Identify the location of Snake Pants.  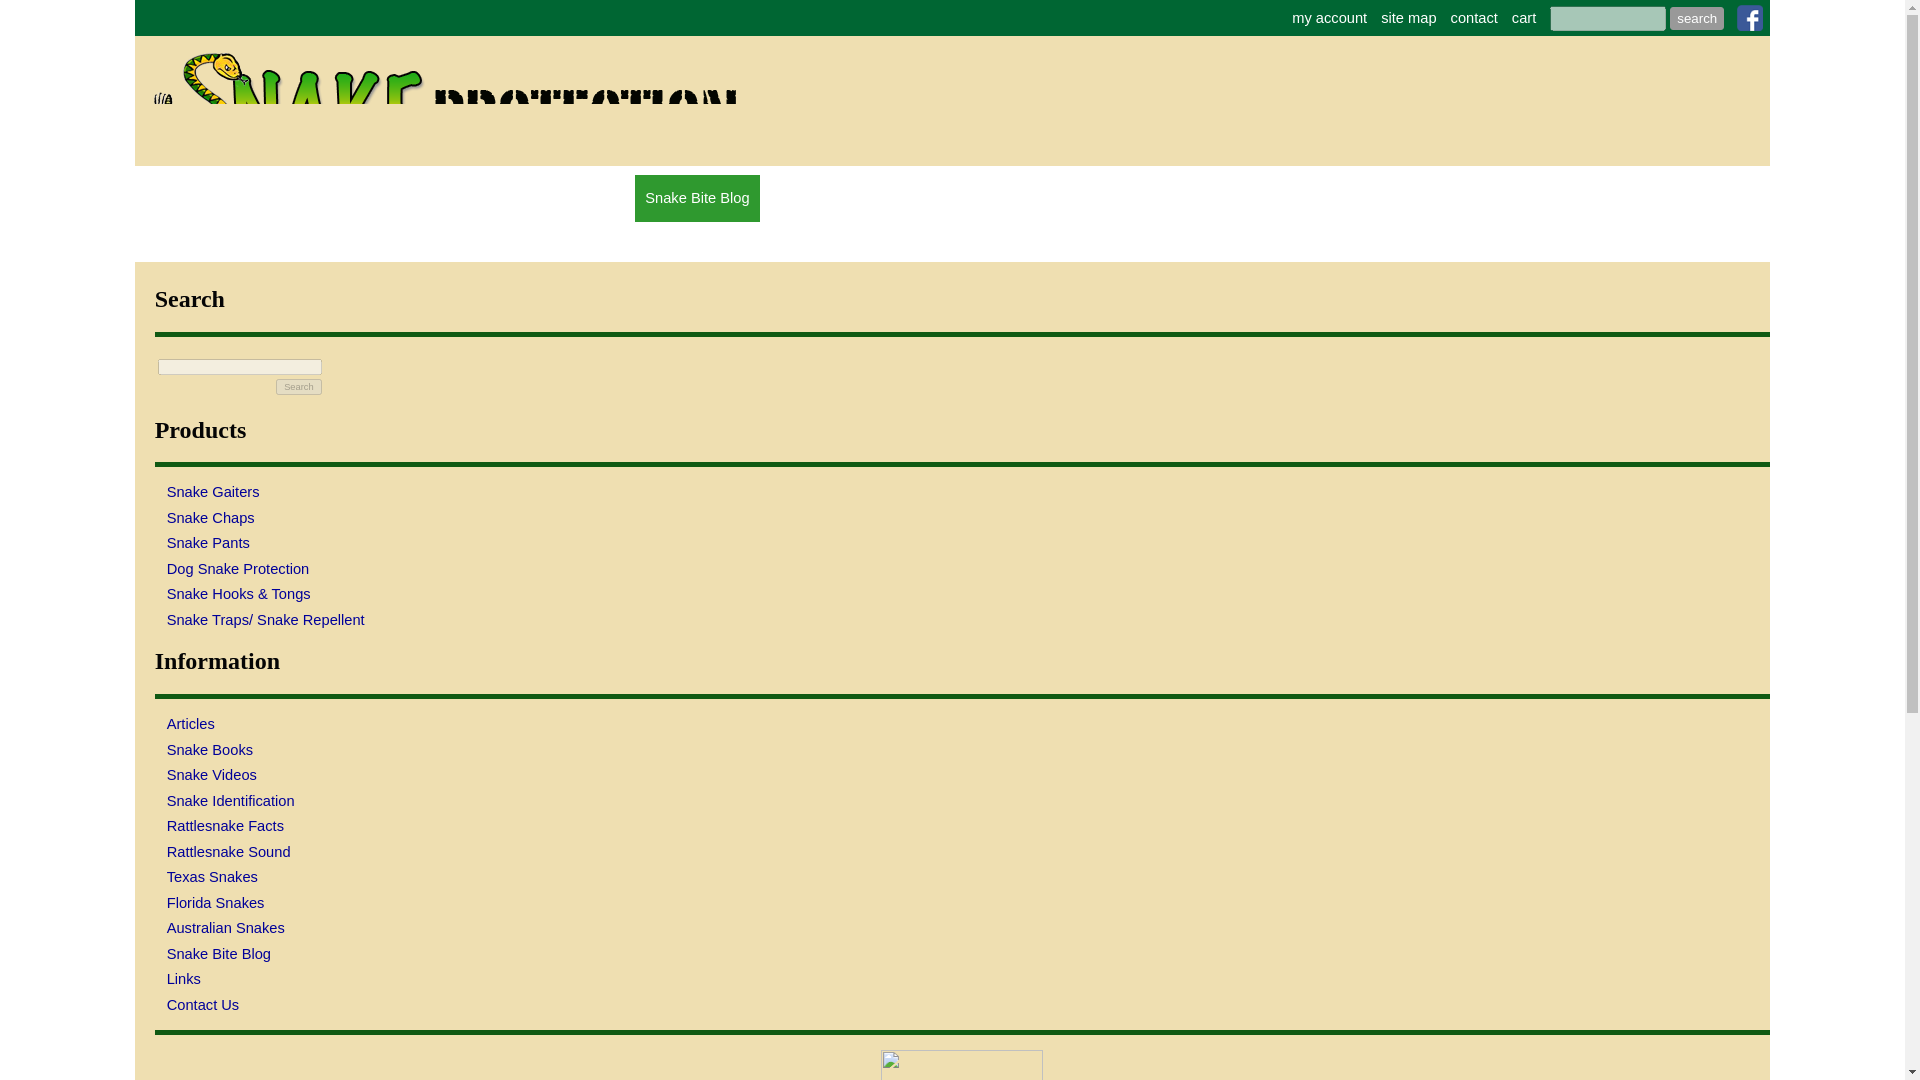
(962, 544).